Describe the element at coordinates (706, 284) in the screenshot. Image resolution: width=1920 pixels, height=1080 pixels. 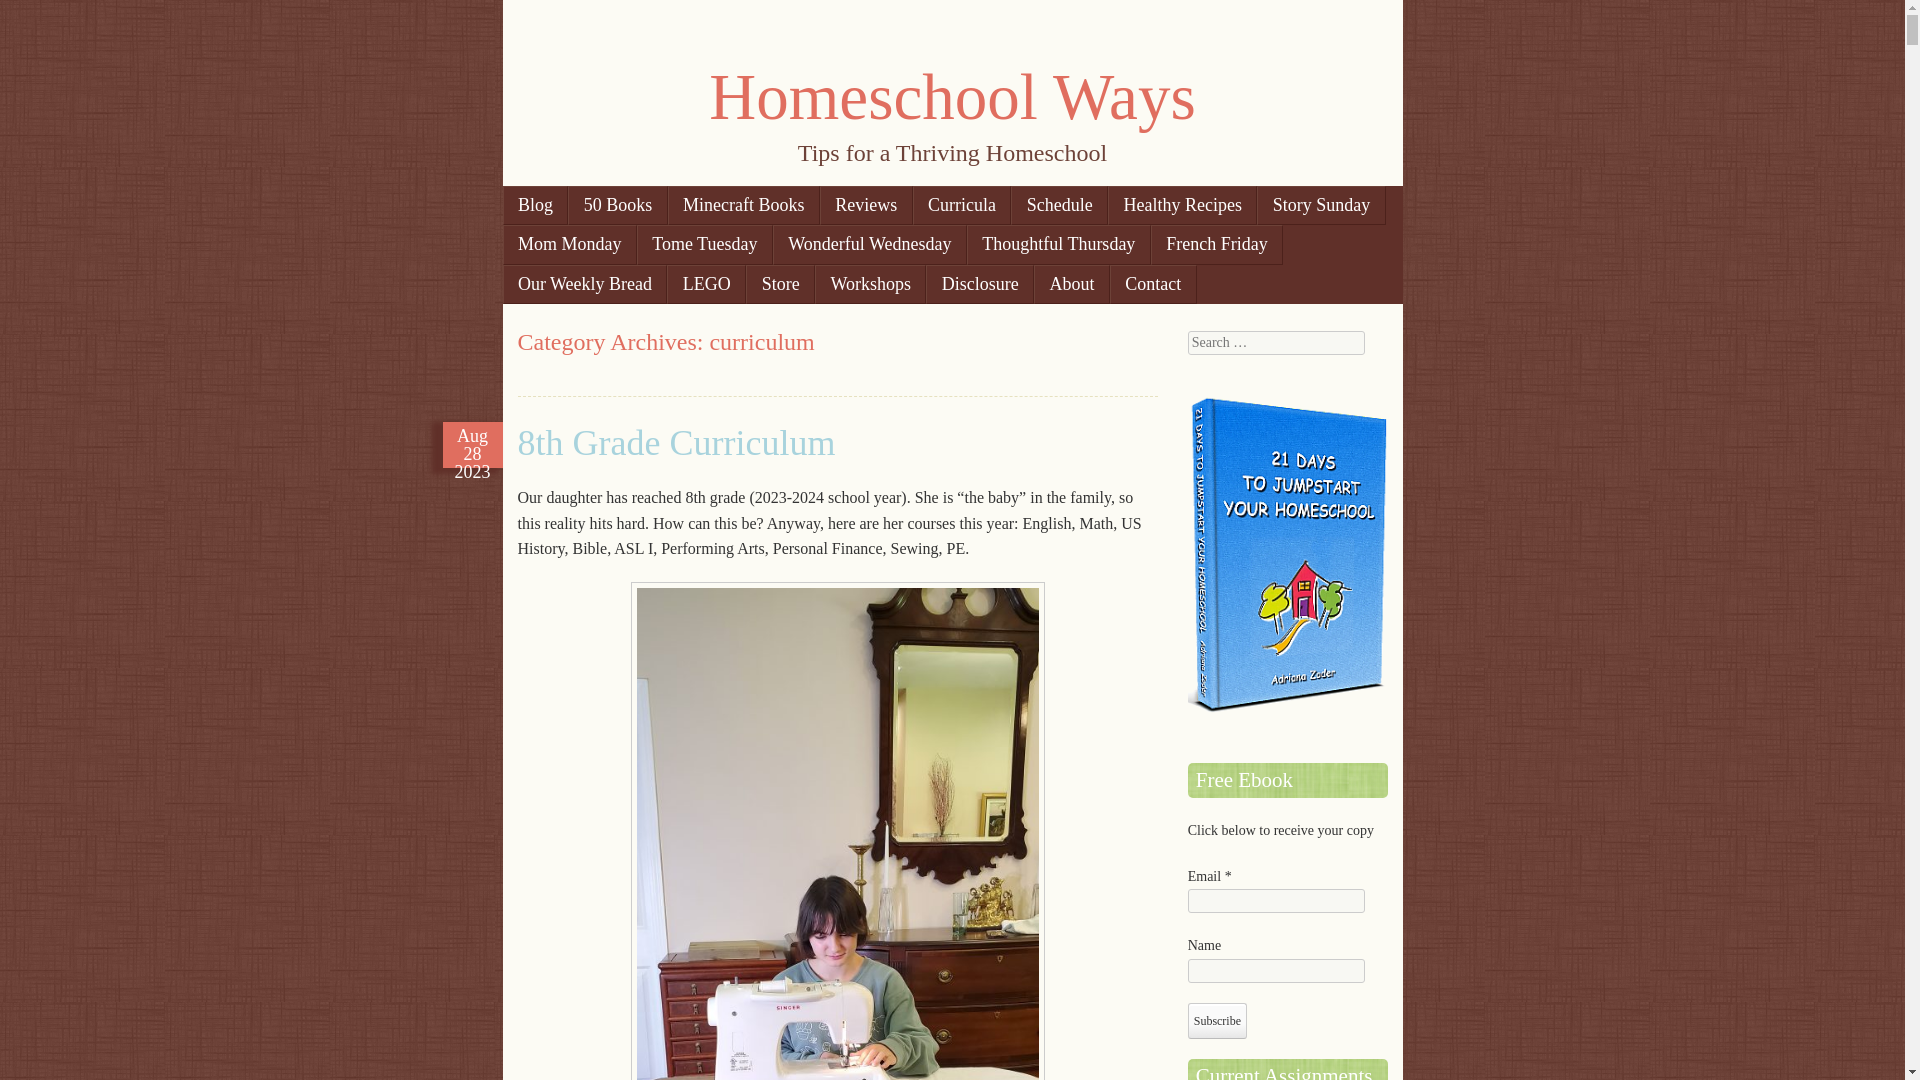
I see `LEGO` at that location.